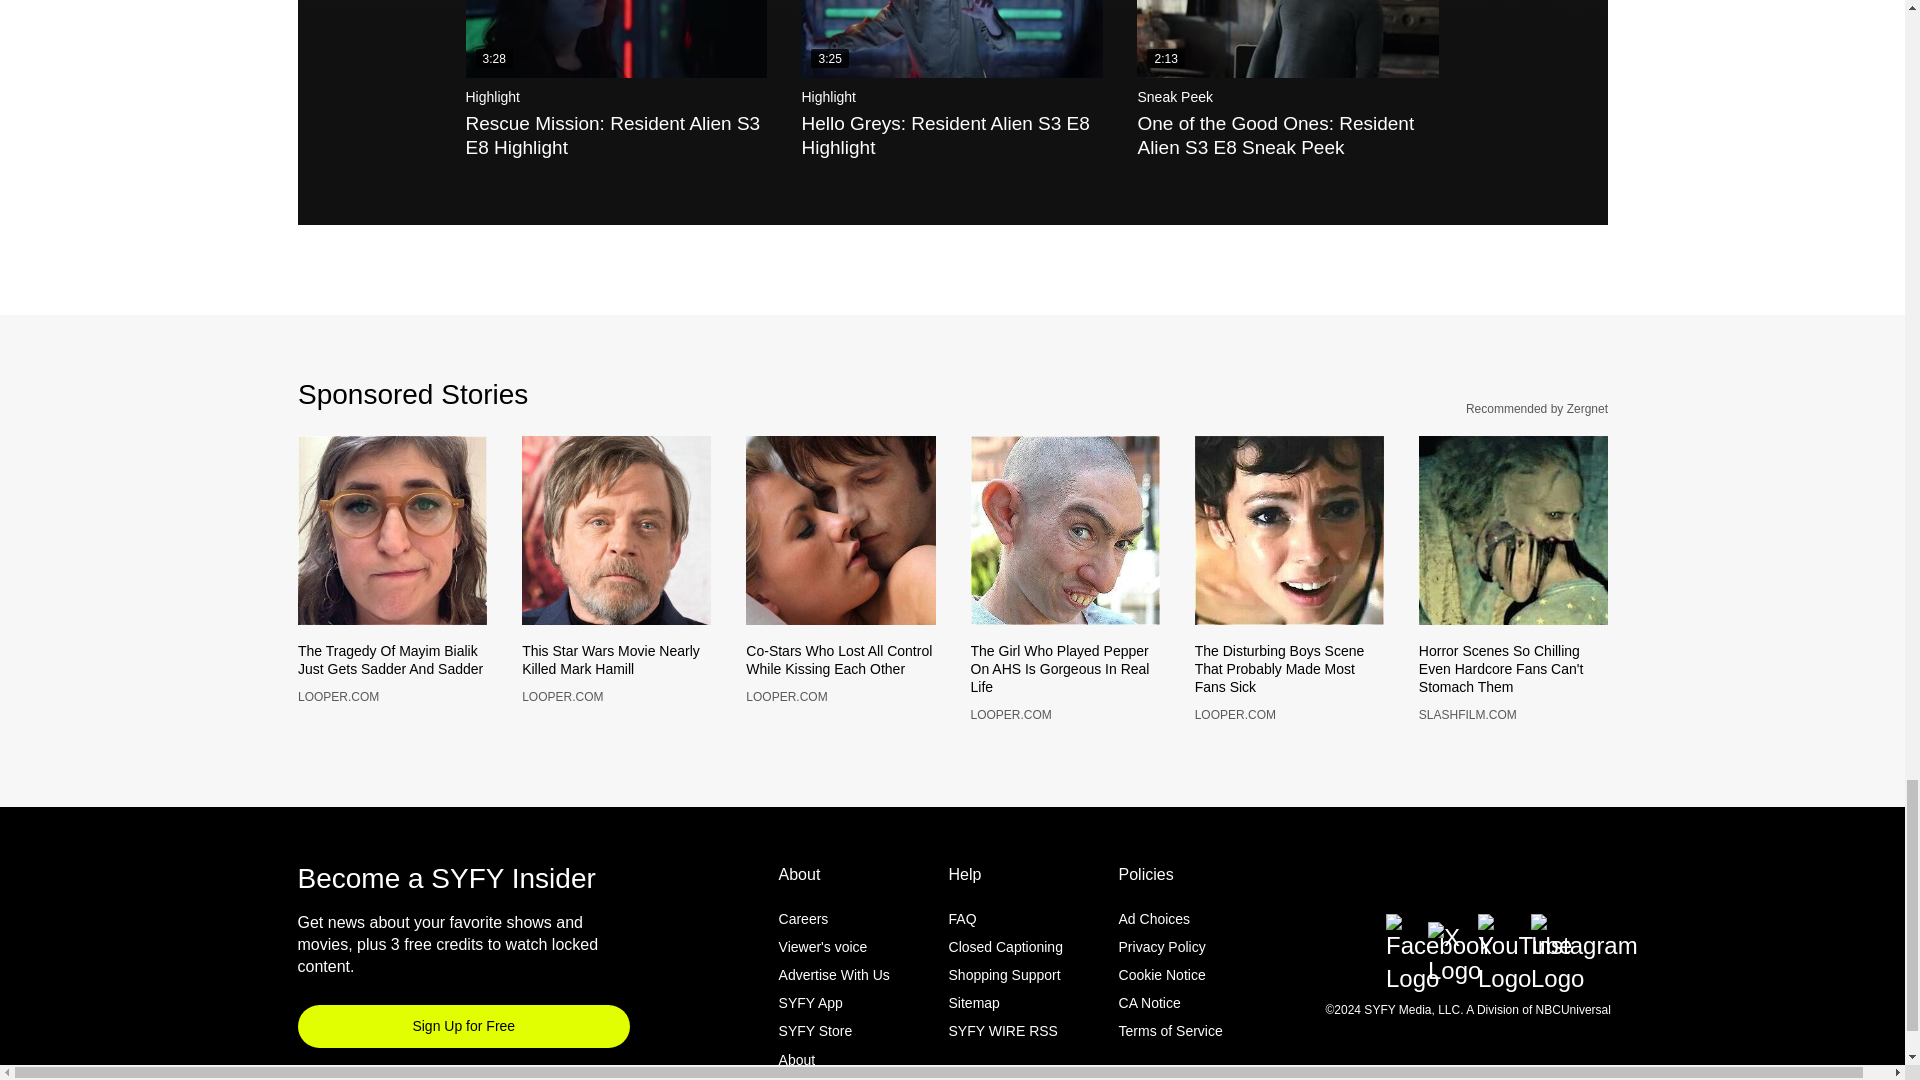 This screenshot has width=1920, height=1080. I want to click on Hello Greys: Resident Alien S3 E8 Highlight, so click(951, 38).